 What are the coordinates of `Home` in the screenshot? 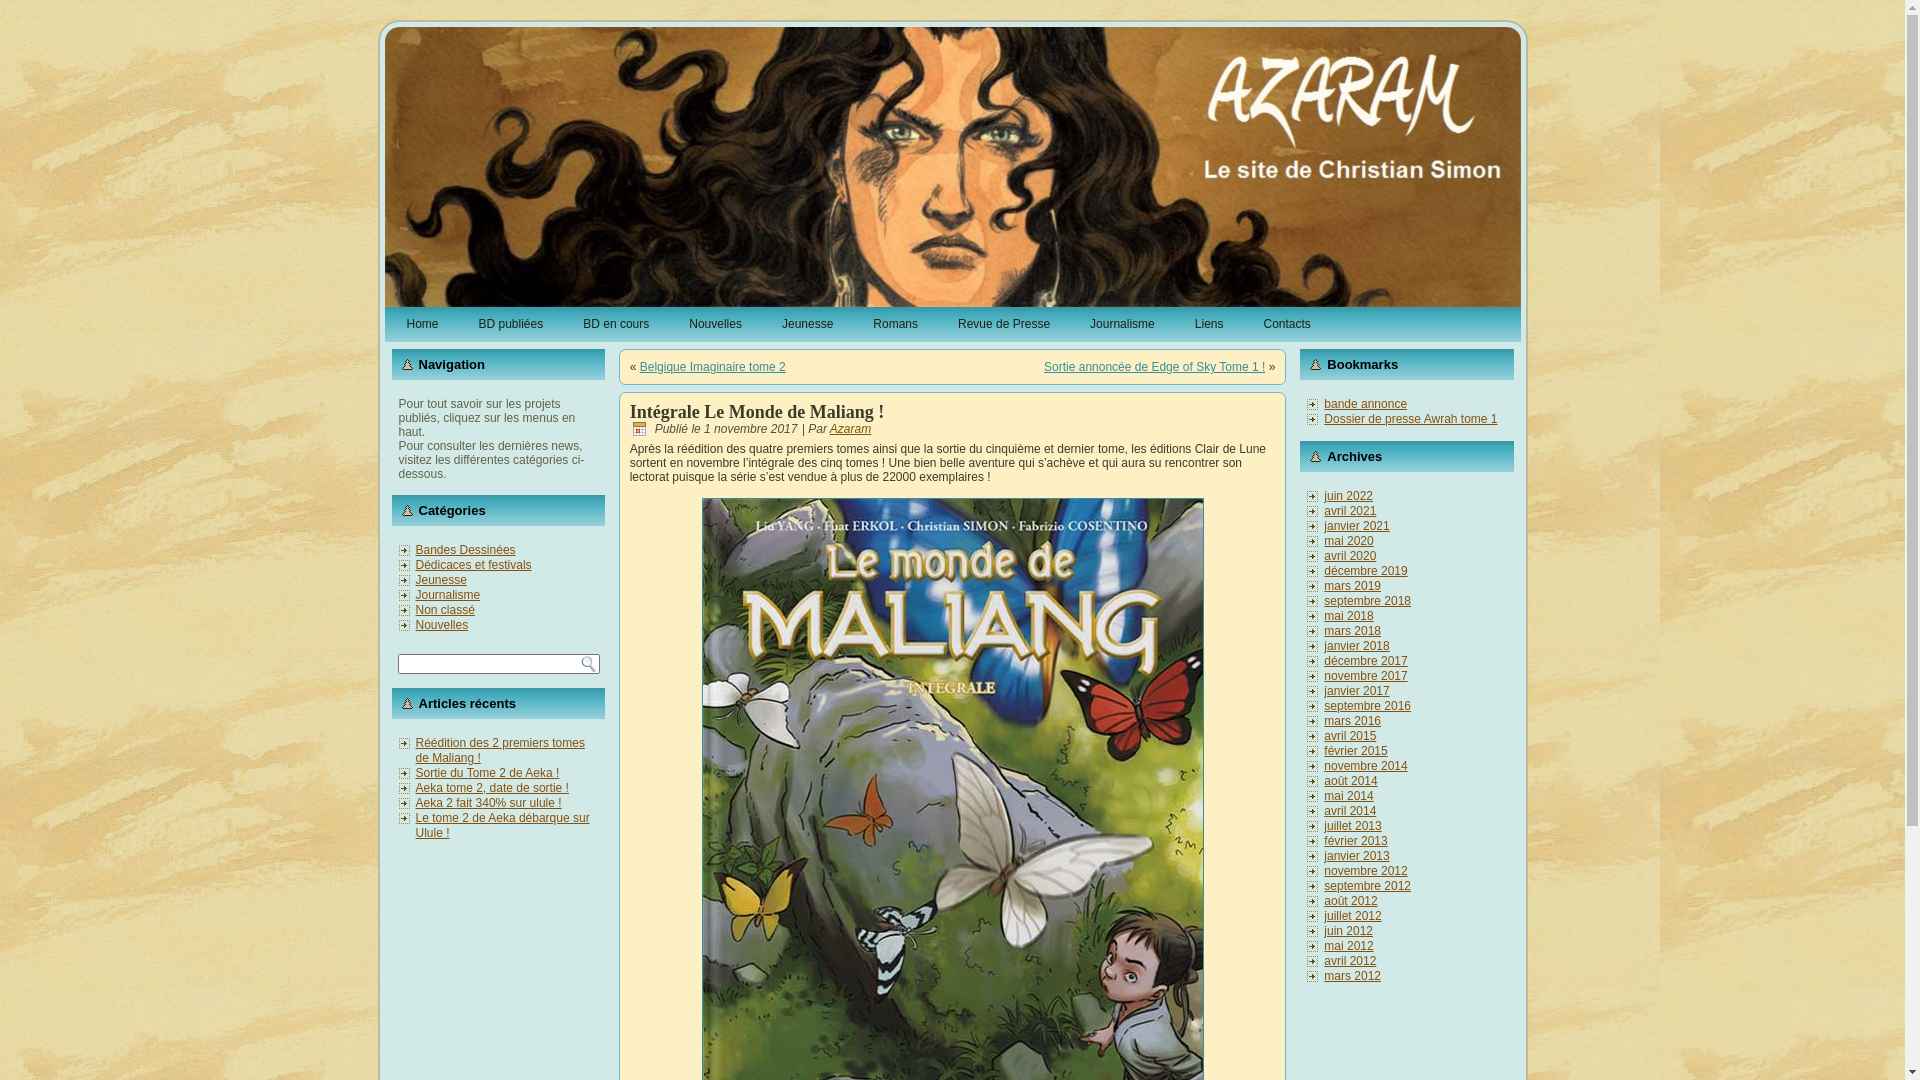 It's located at (423, 324).